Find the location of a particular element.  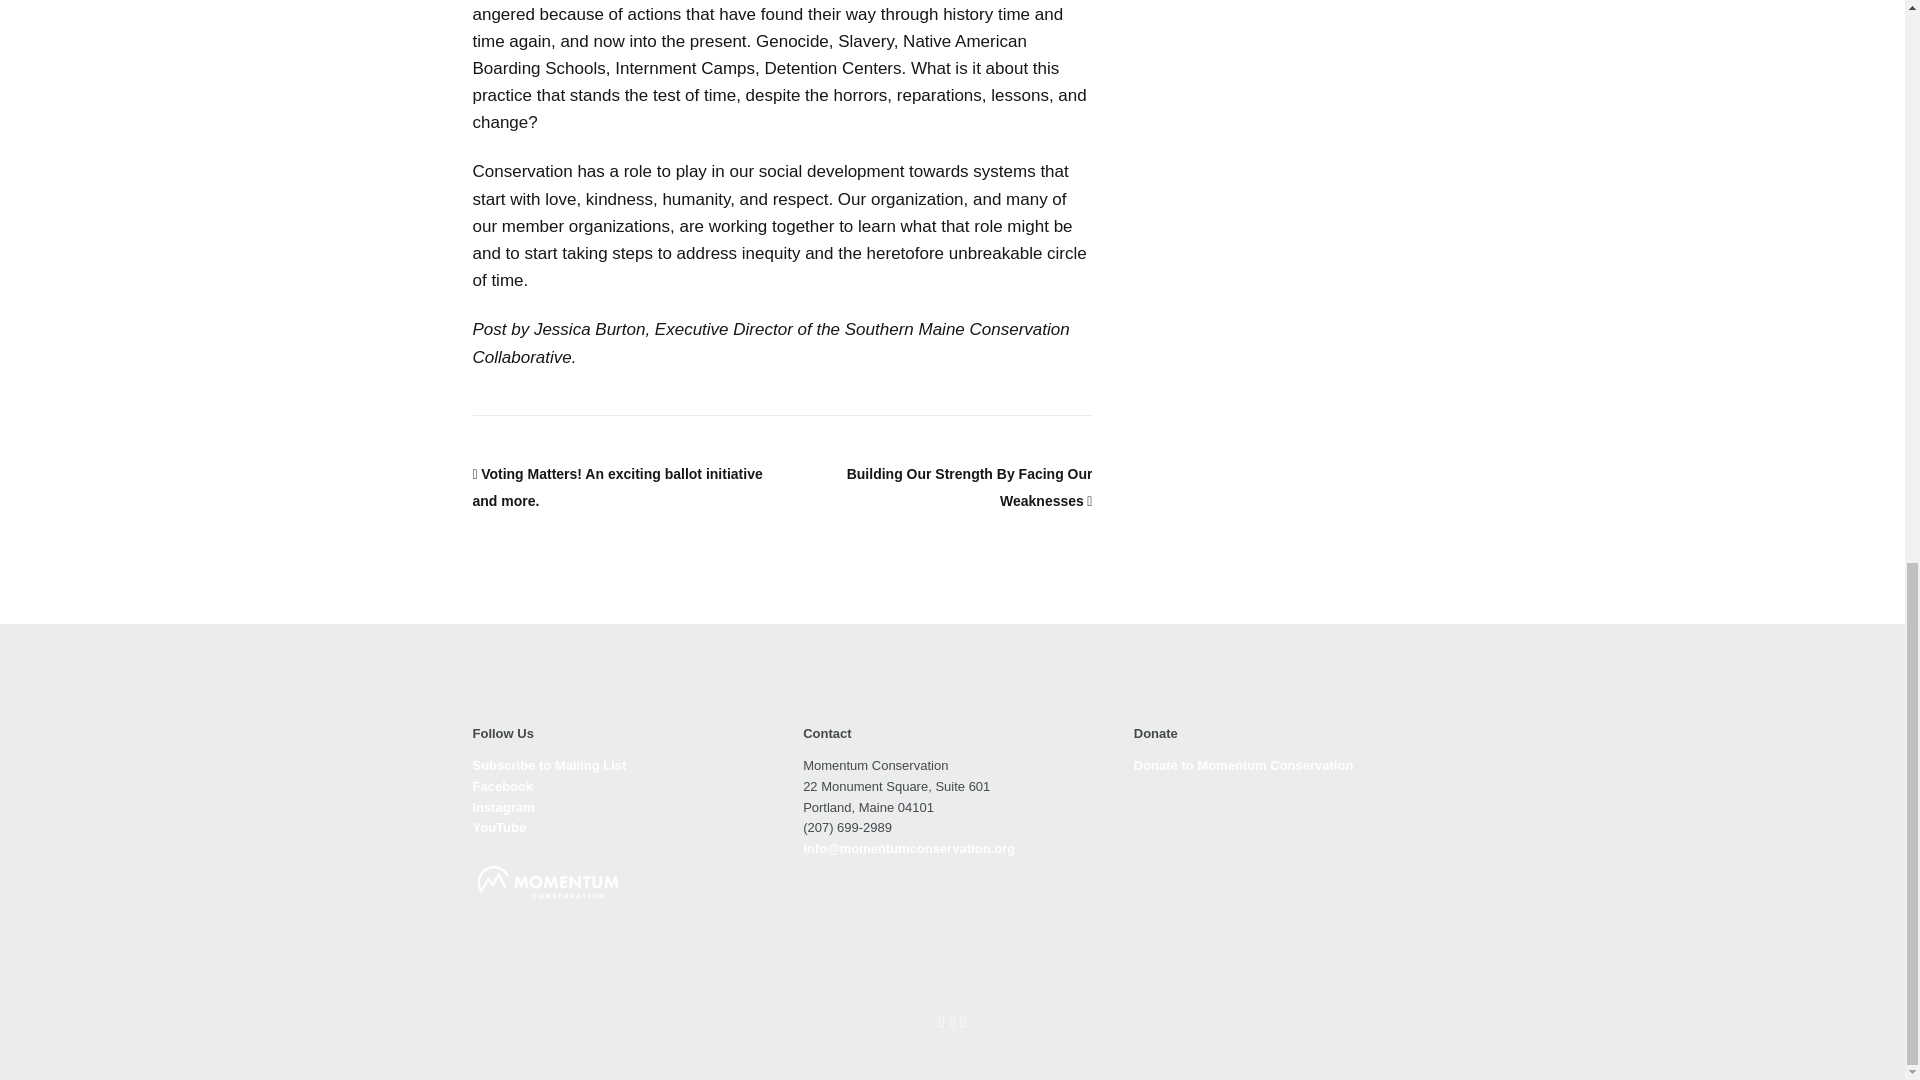

Voting Matters! An exciting ballot initiative and more. is located at coordinates (617, 486).